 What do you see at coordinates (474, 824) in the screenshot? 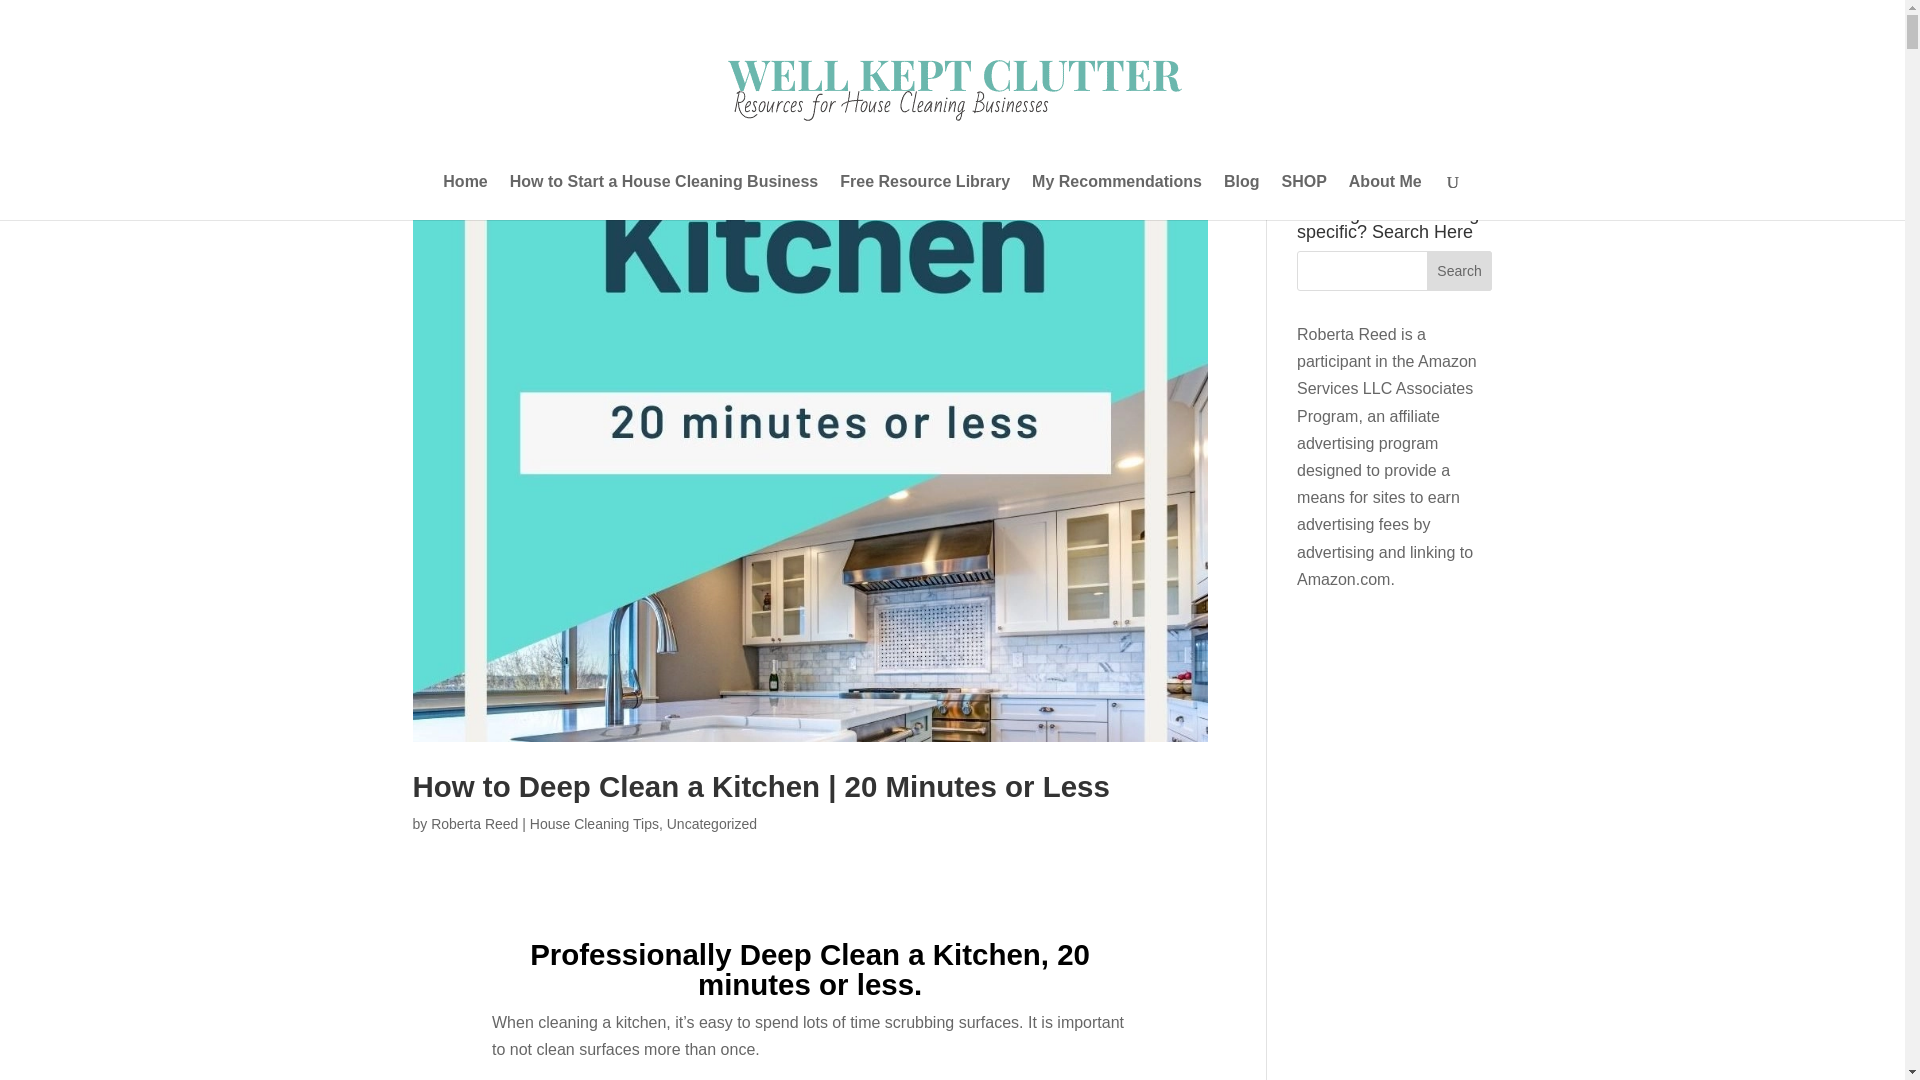
I see `Posts by Roberta Reed` at bounding box center [474, 824].